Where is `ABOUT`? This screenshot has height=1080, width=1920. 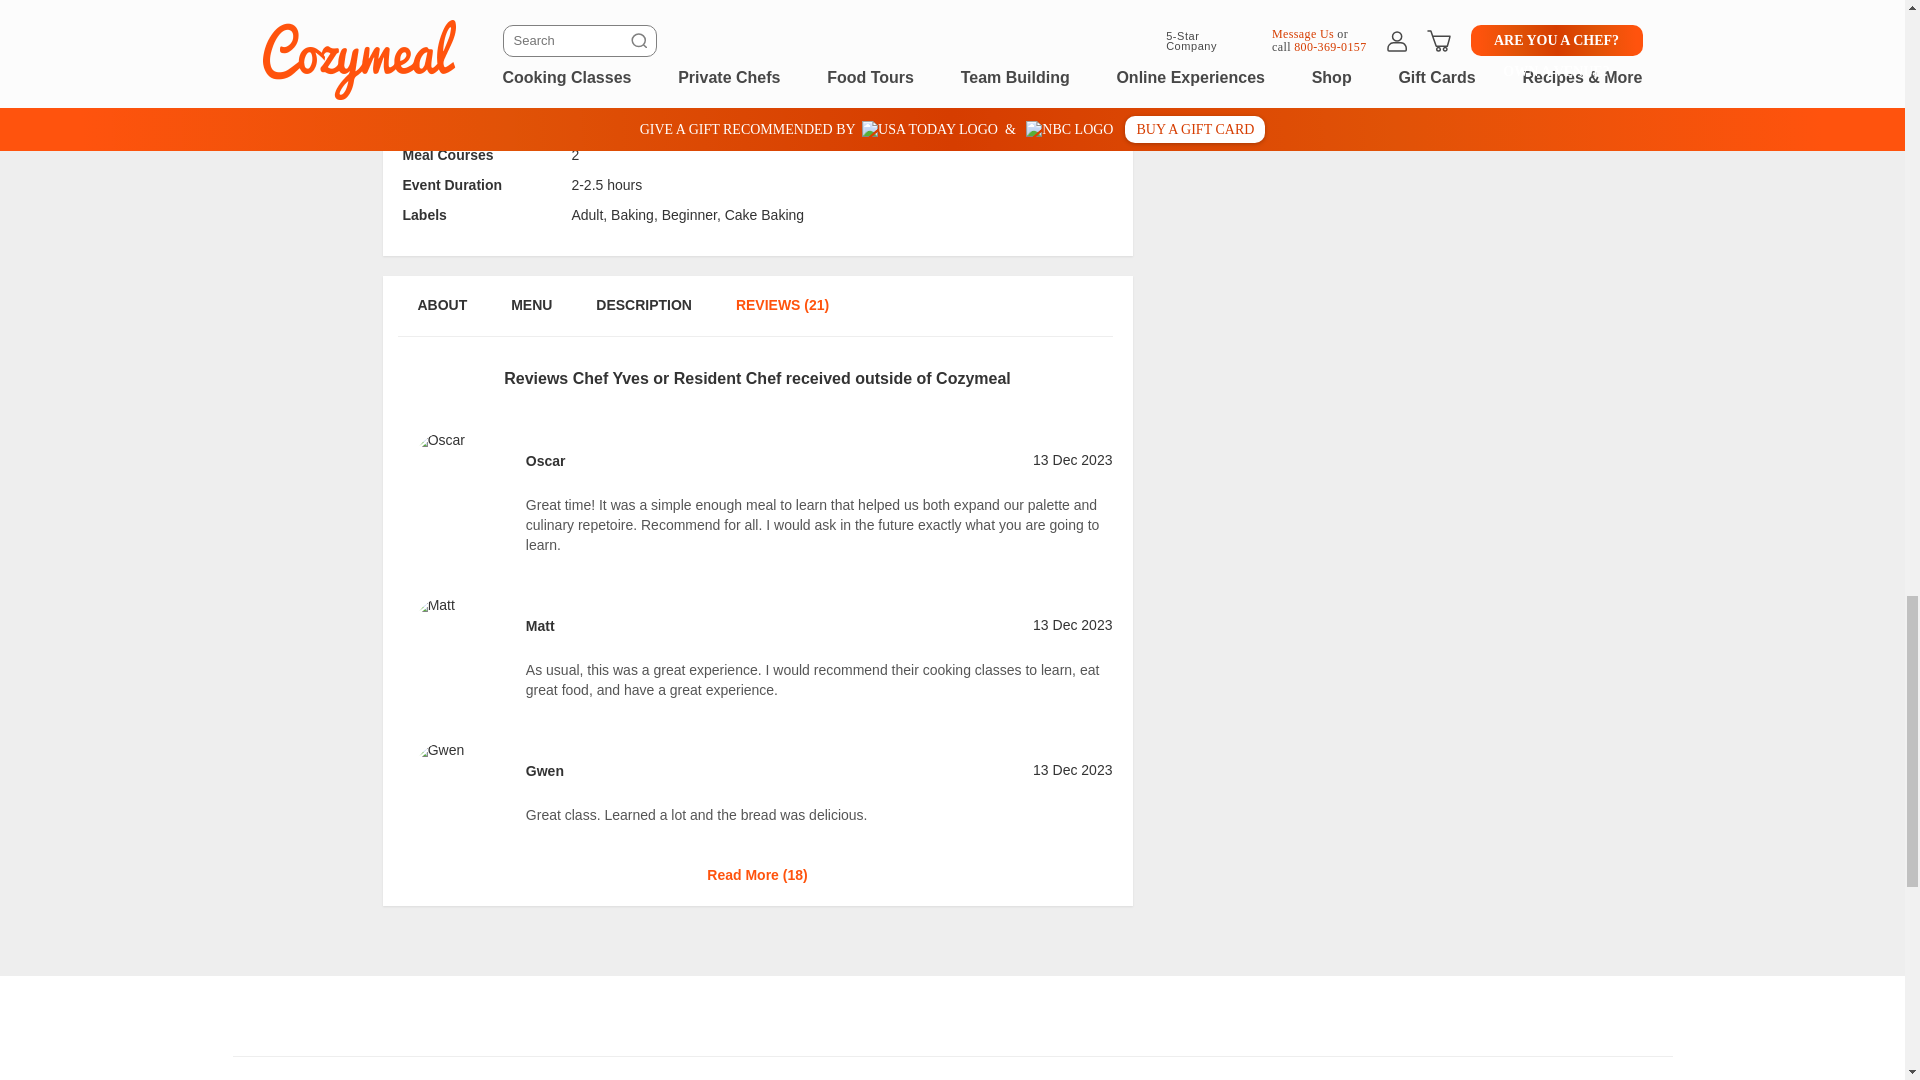 ABOUT is located at coordinates (441, 34).